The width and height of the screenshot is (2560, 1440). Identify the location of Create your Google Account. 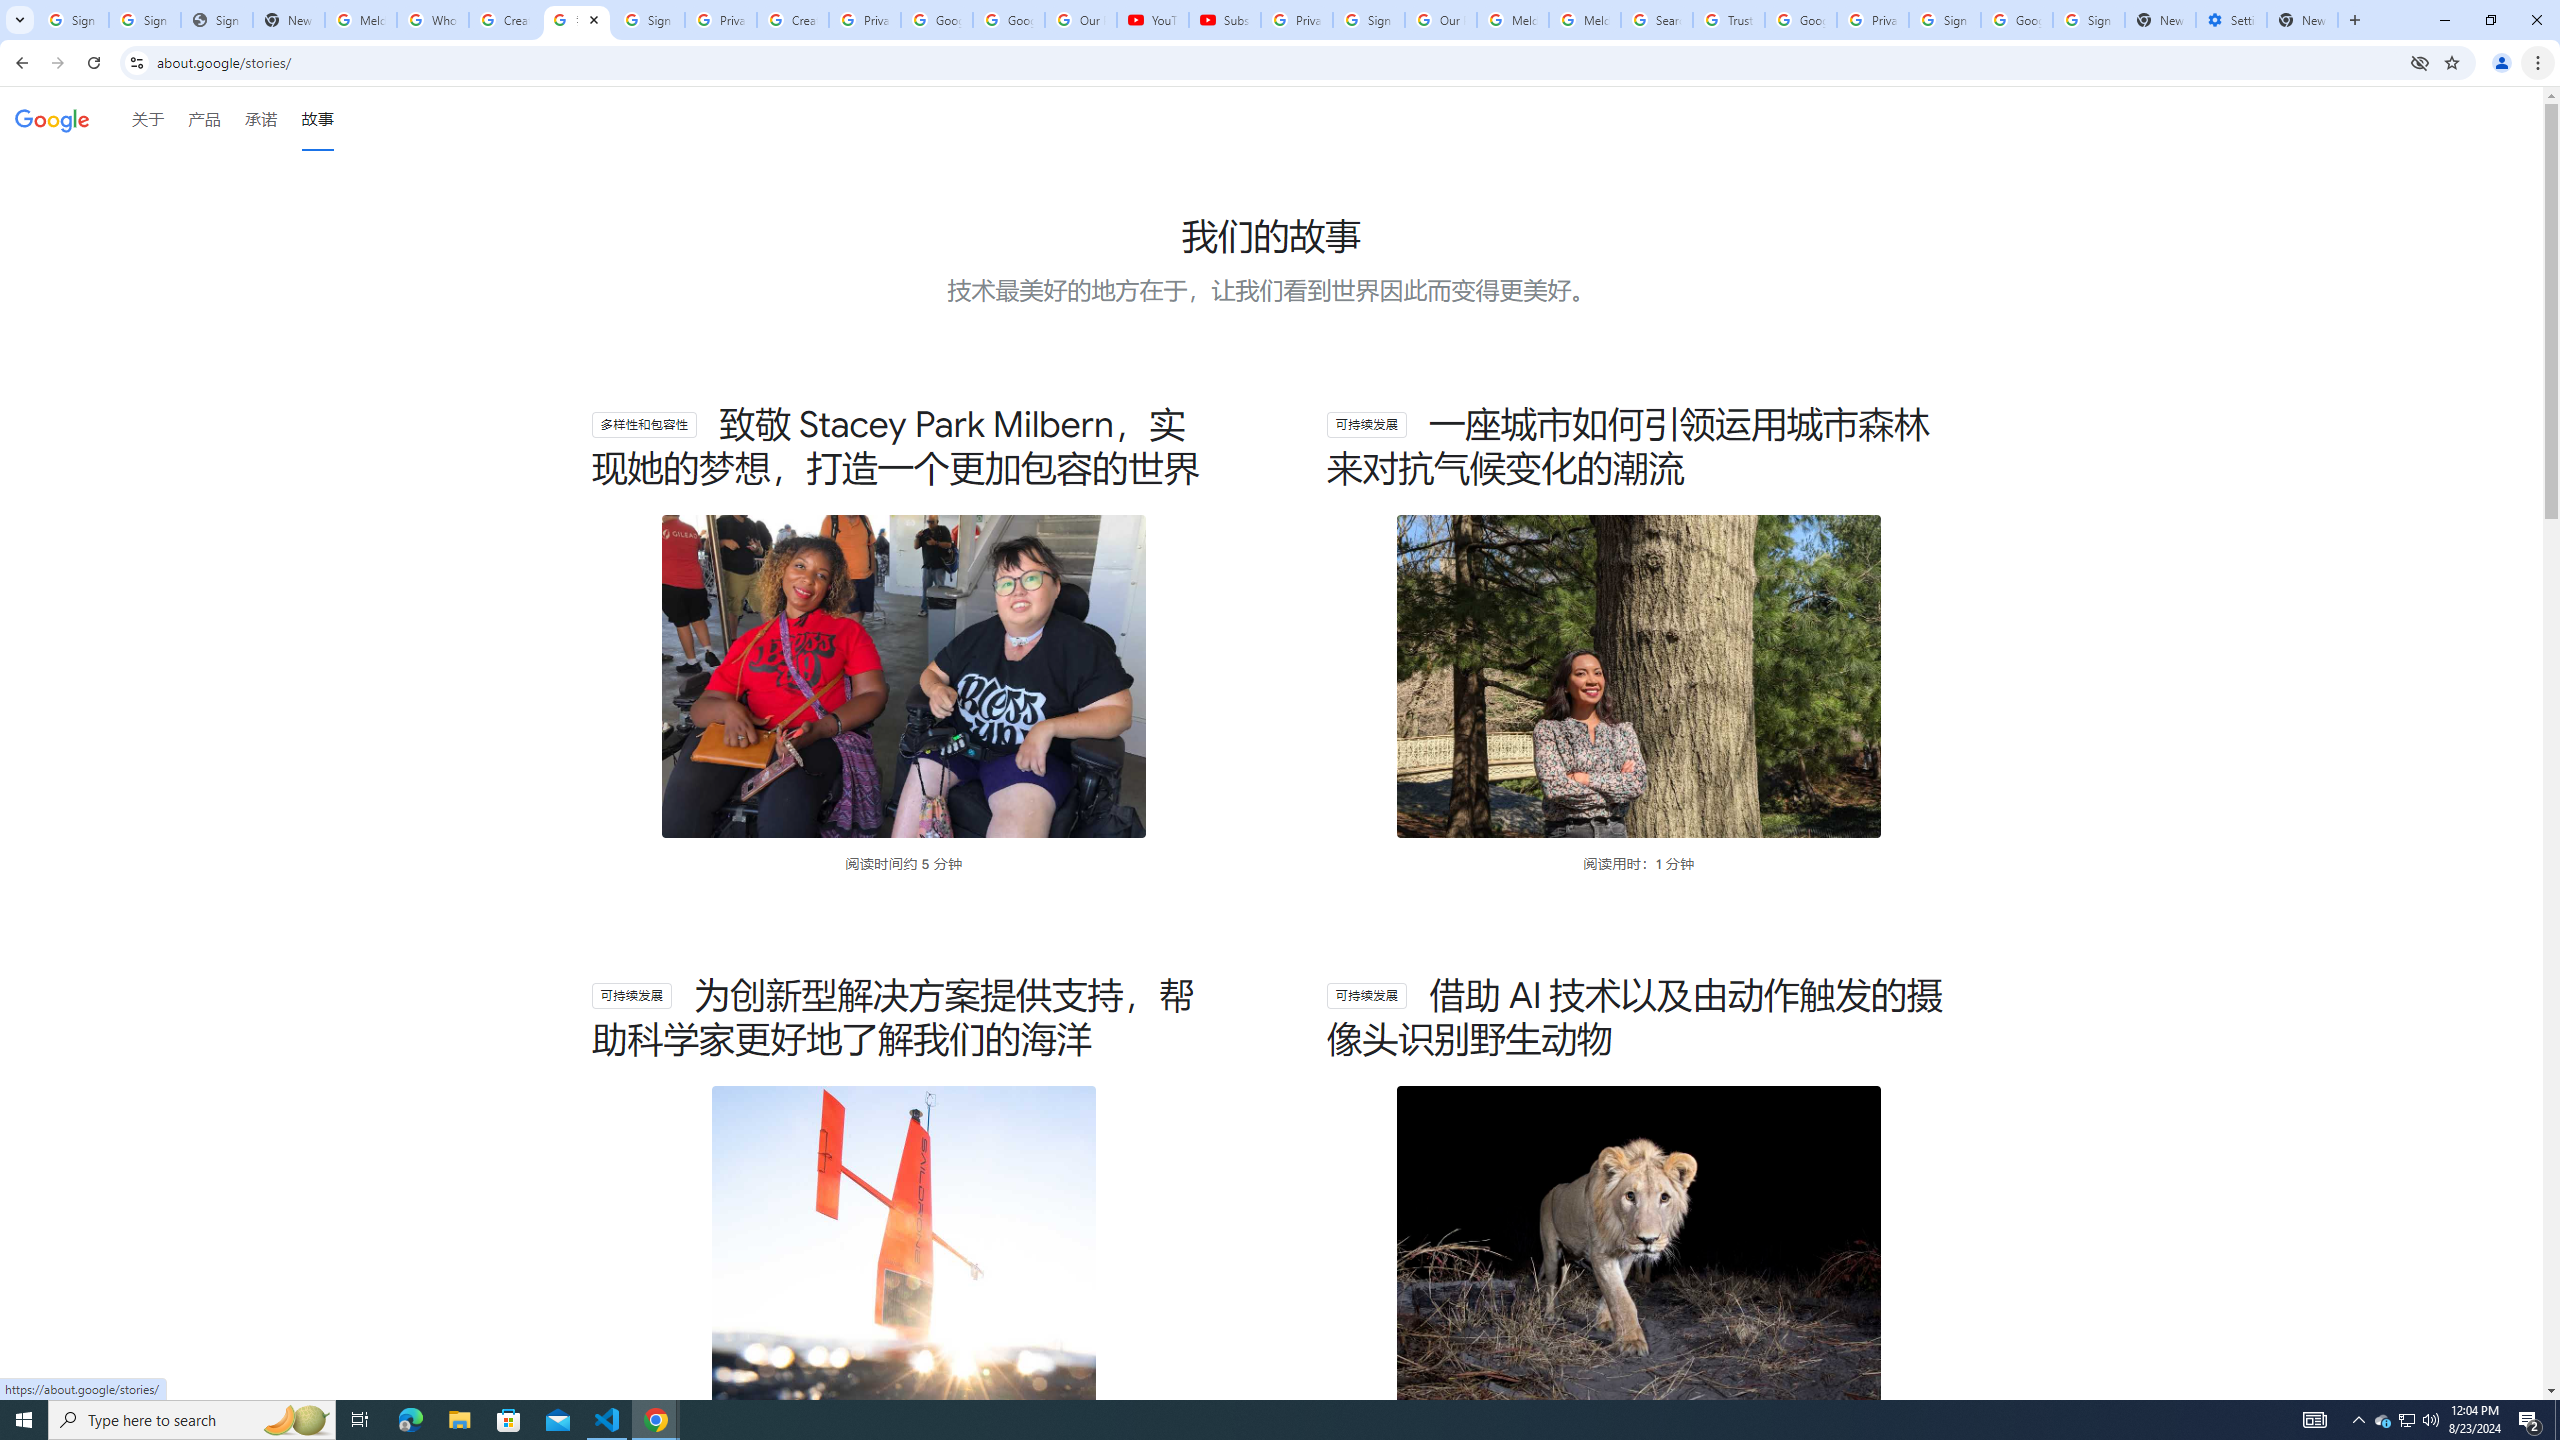
(792, 20).